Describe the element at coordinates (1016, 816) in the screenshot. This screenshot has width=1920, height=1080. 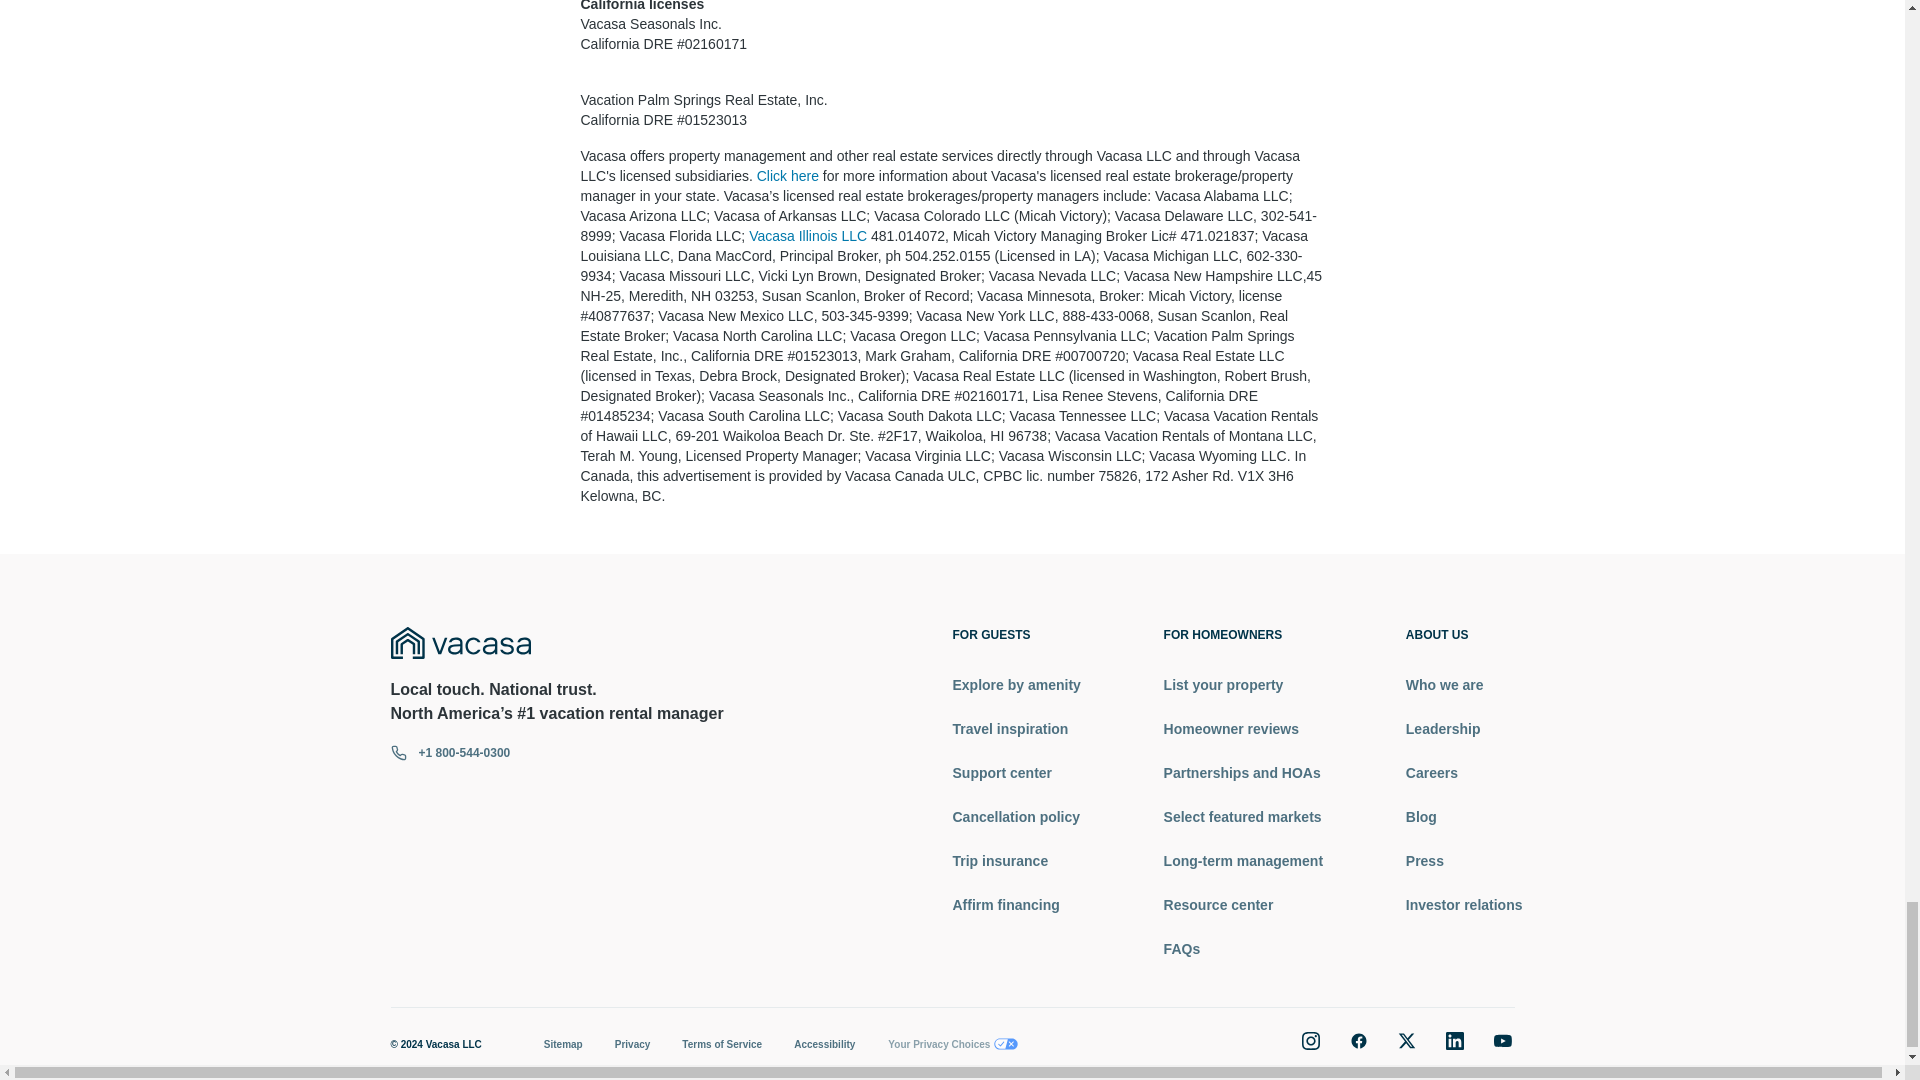
I see `Cancellation policy` at that location.